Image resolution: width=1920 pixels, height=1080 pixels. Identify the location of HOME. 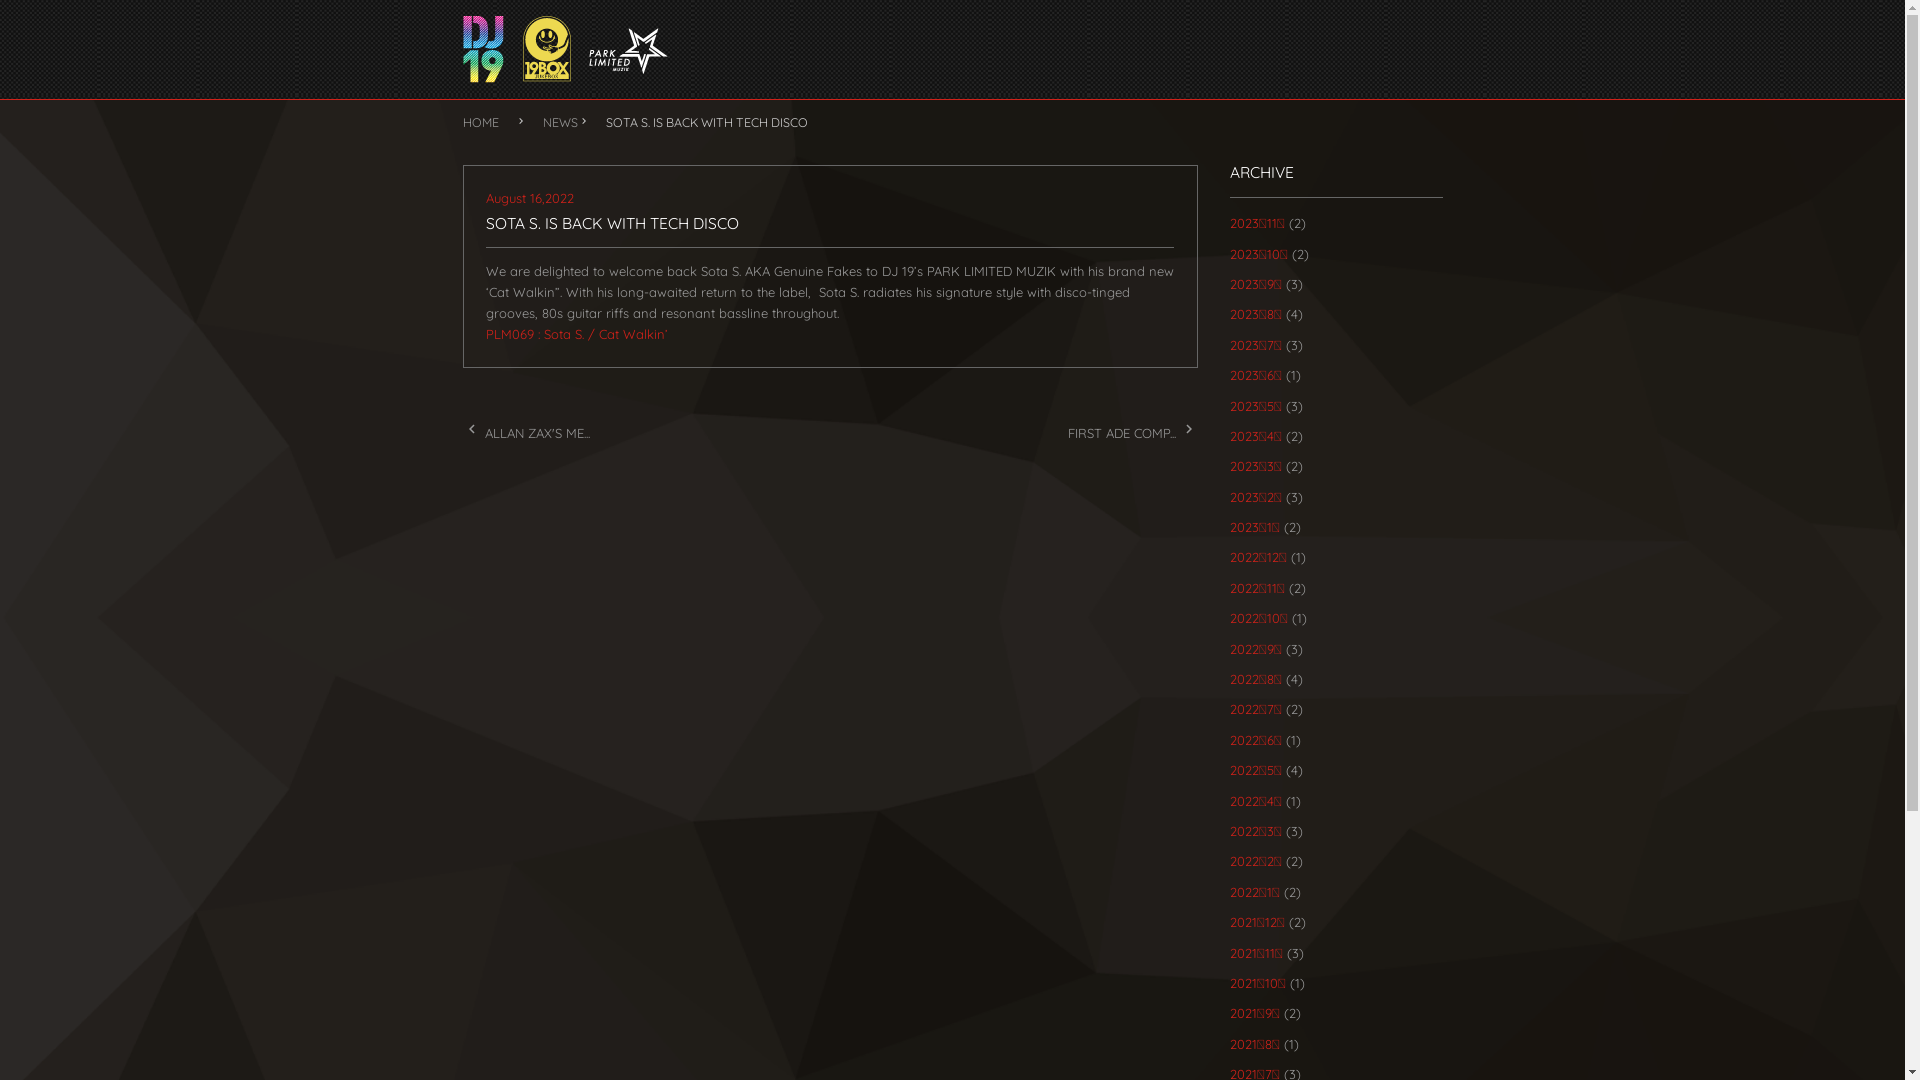
(488, 122).